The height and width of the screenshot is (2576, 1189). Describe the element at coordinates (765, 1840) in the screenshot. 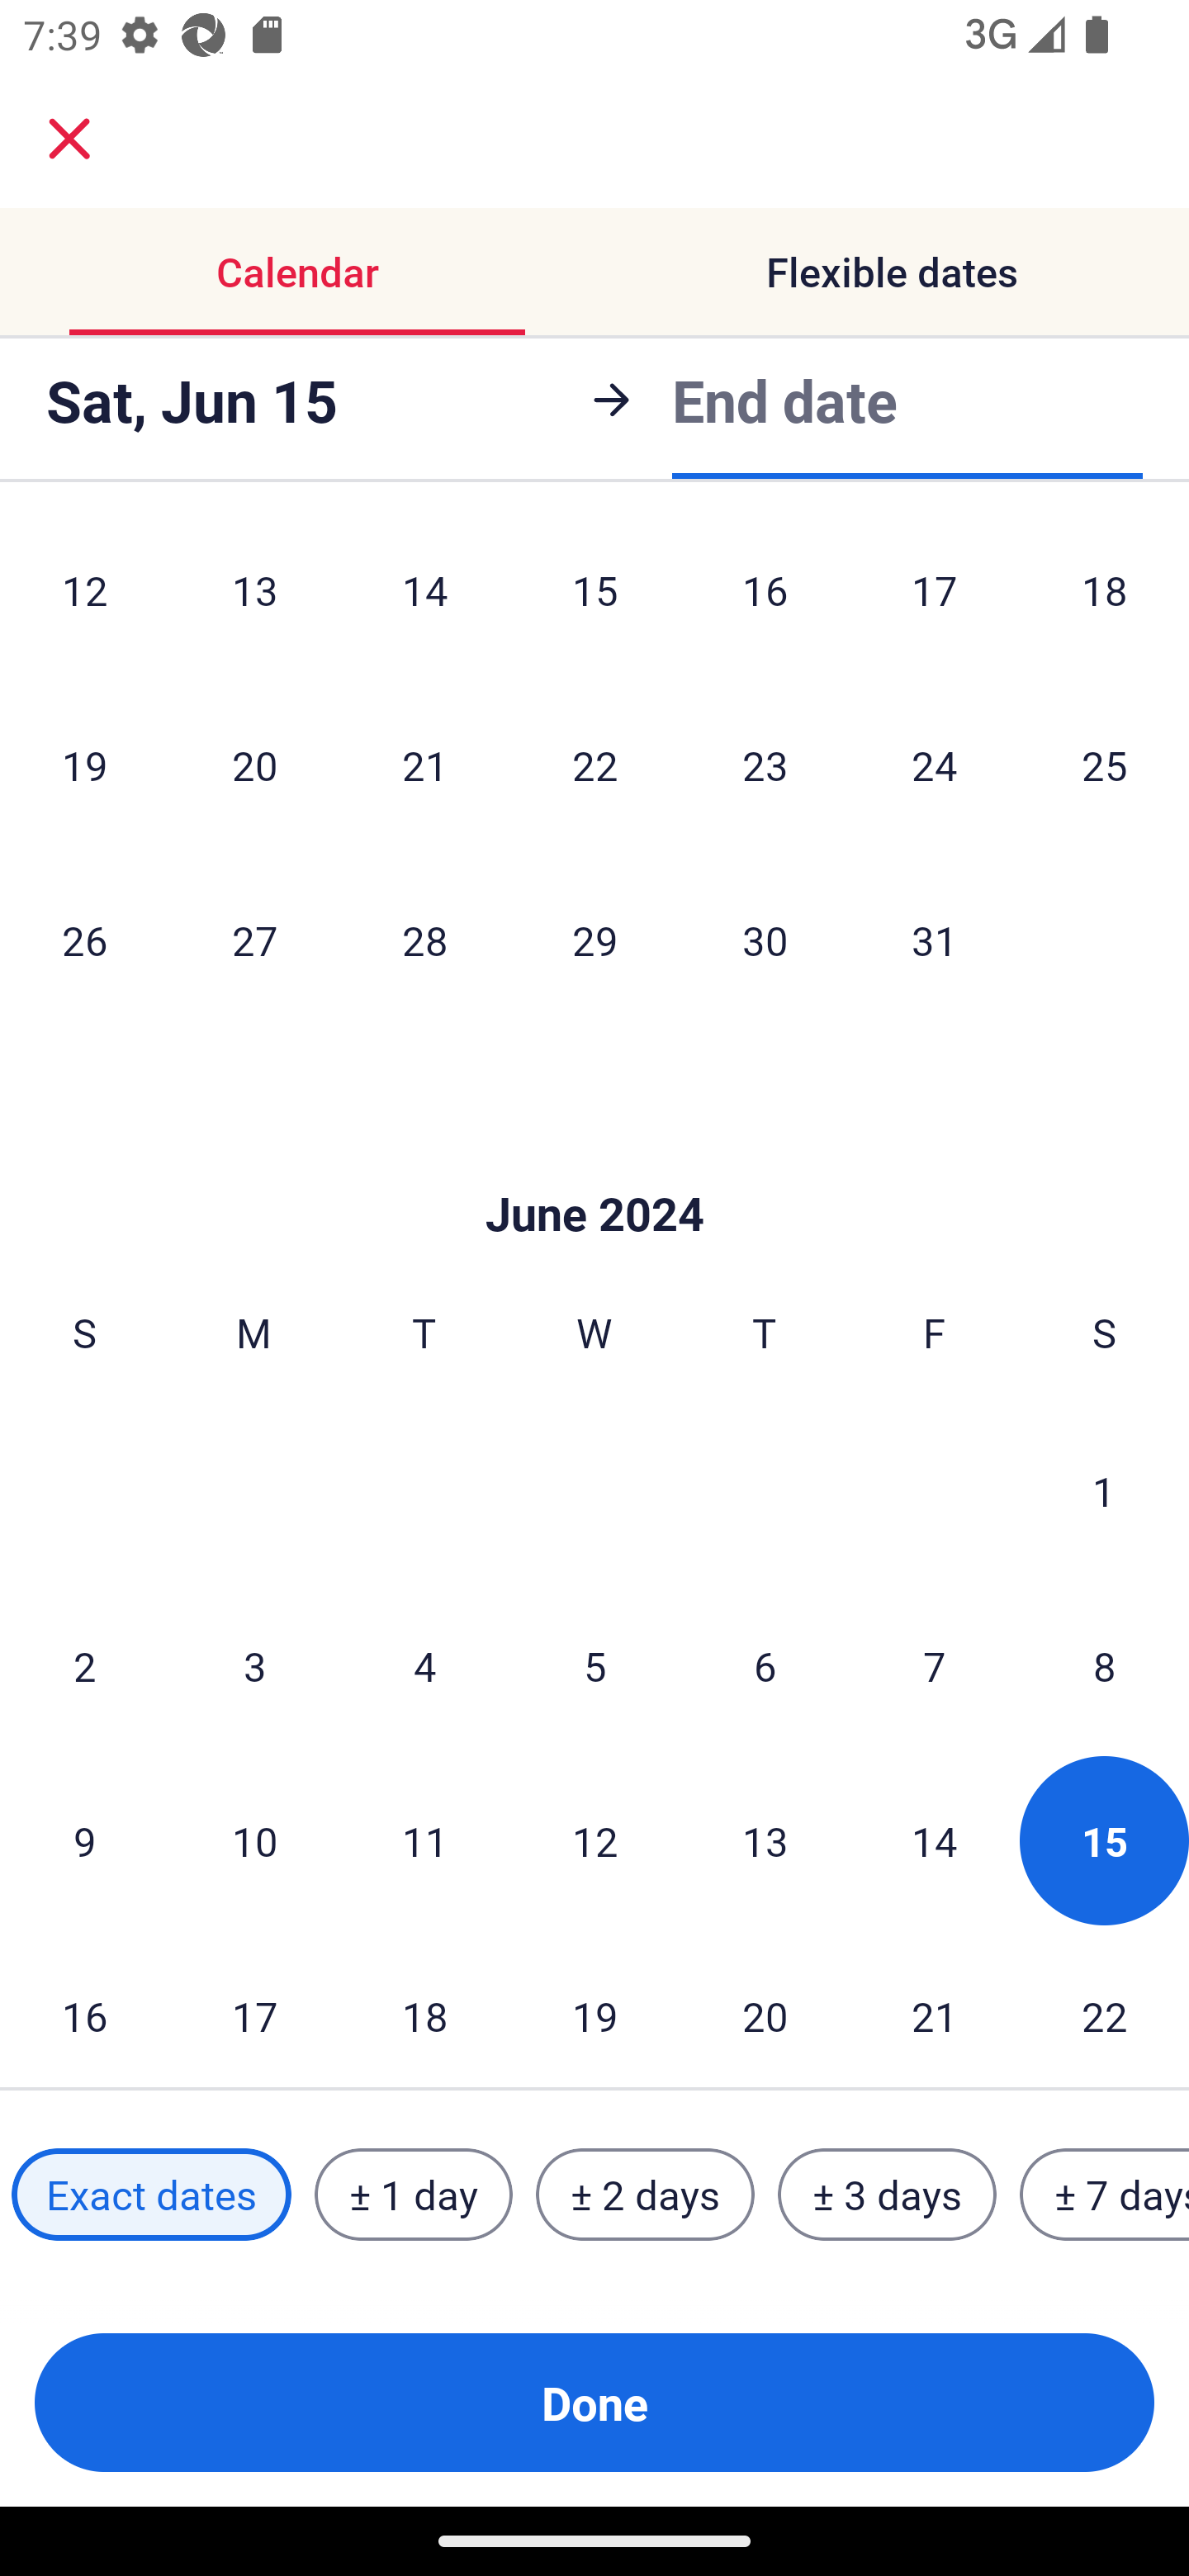

I see `13 Thursday, June 13, 2024` at that location.